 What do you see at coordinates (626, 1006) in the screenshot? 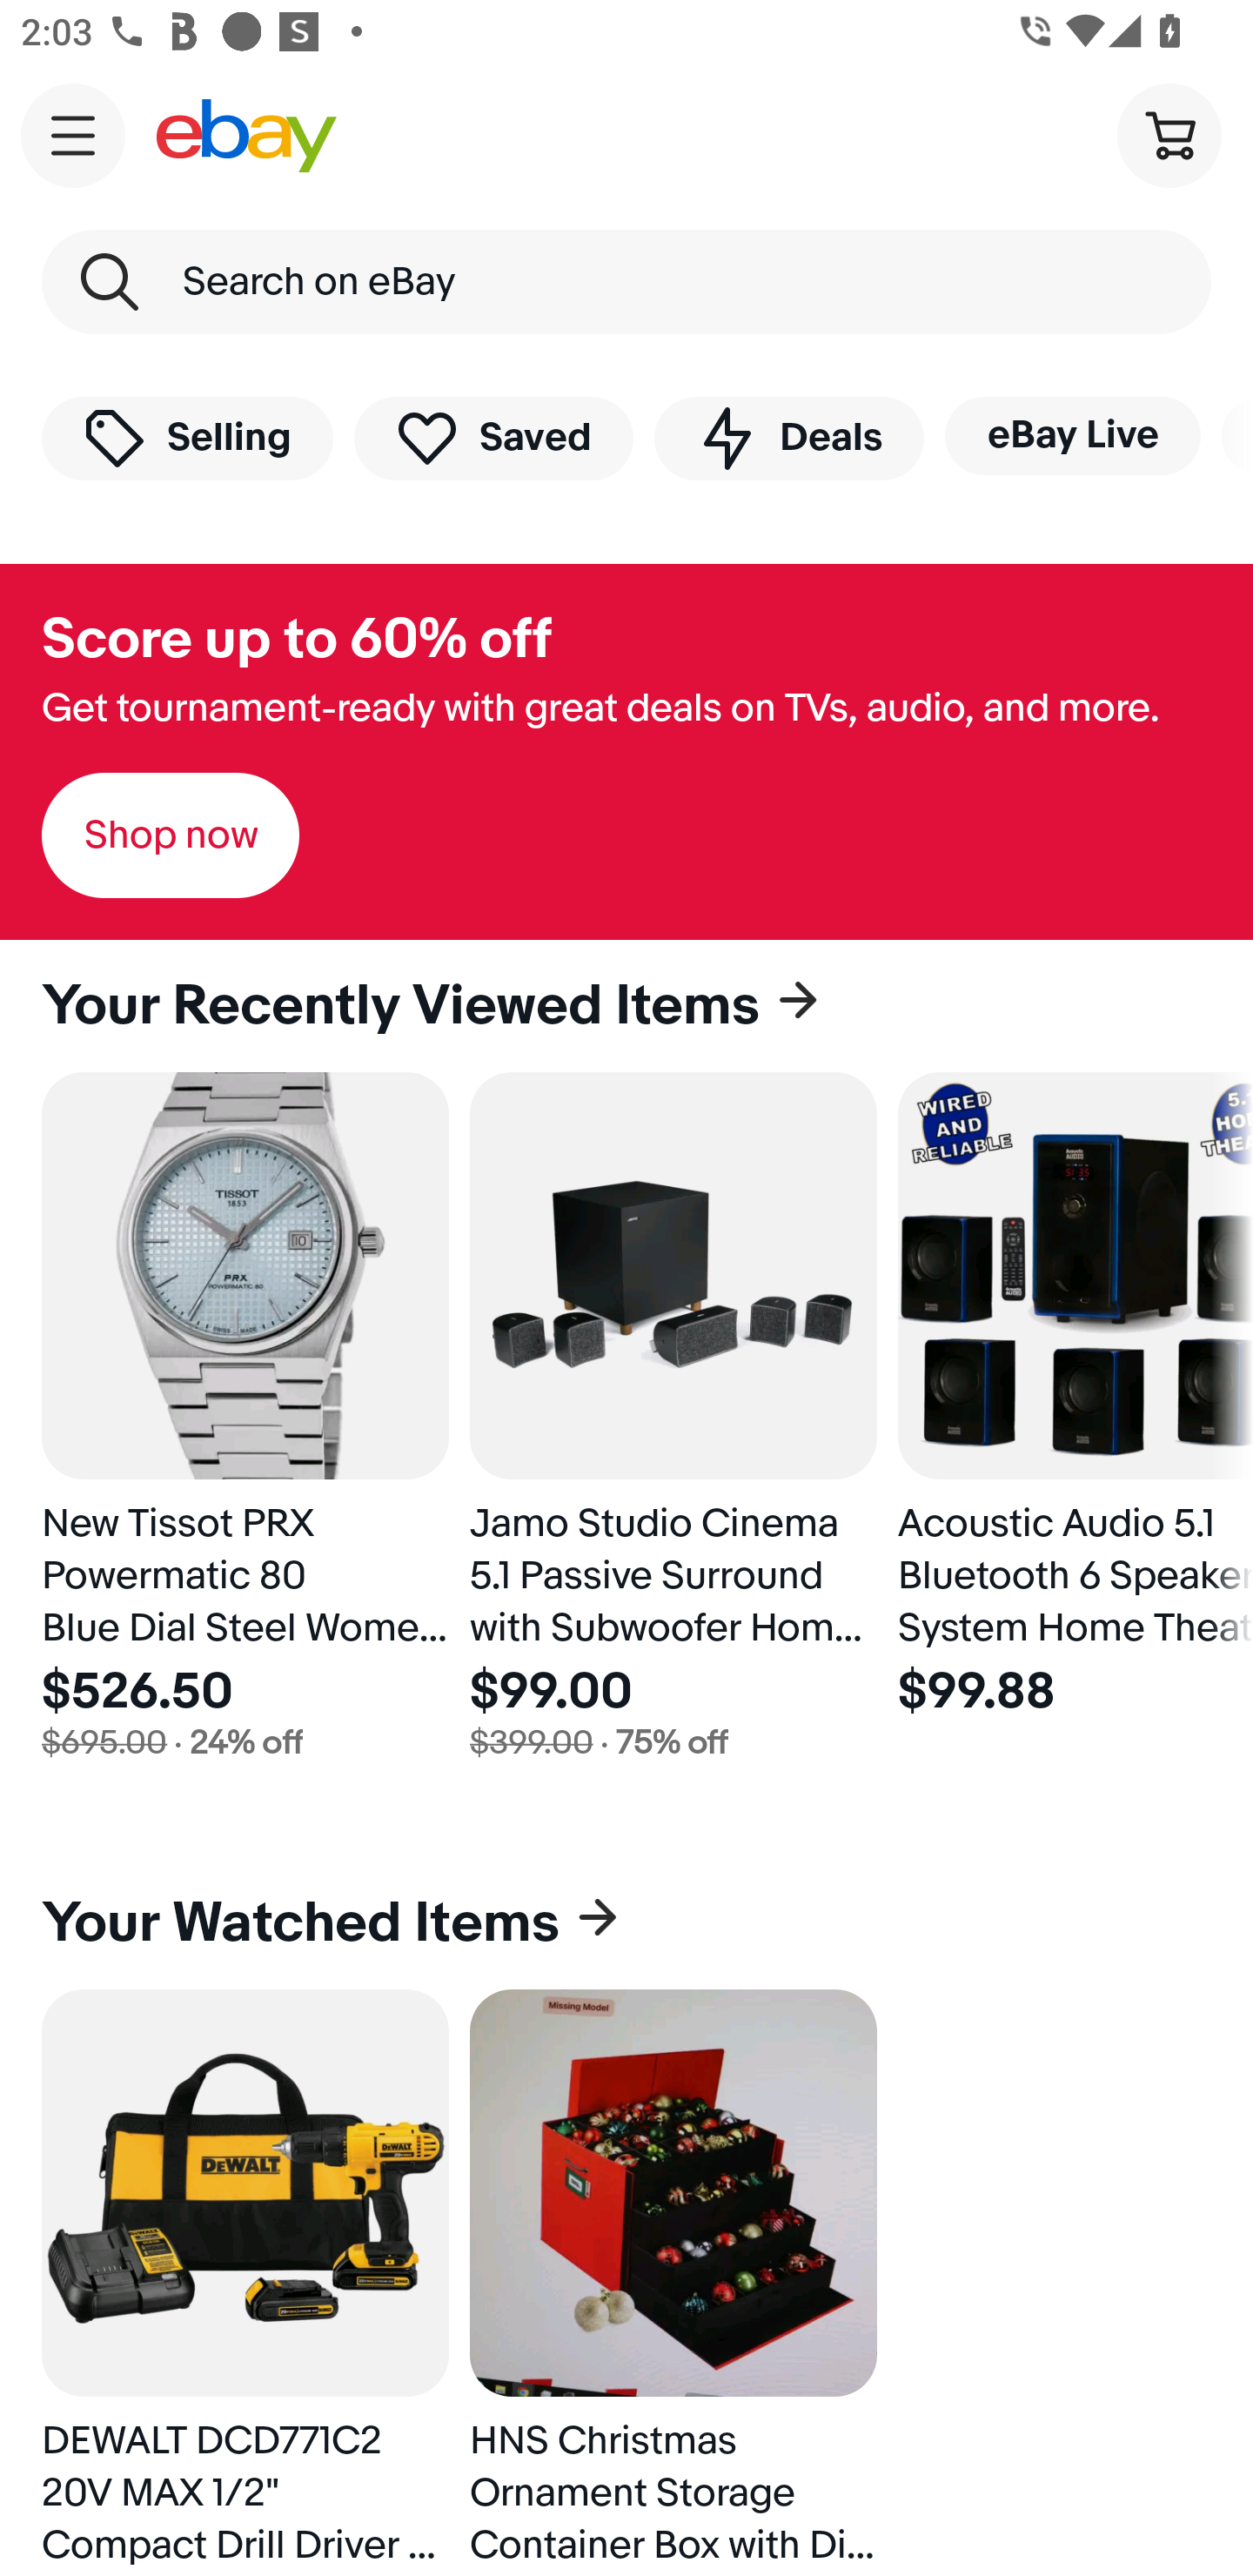
I see `Your Recently Viewed Items  ` at bounding box center [626, 1006].